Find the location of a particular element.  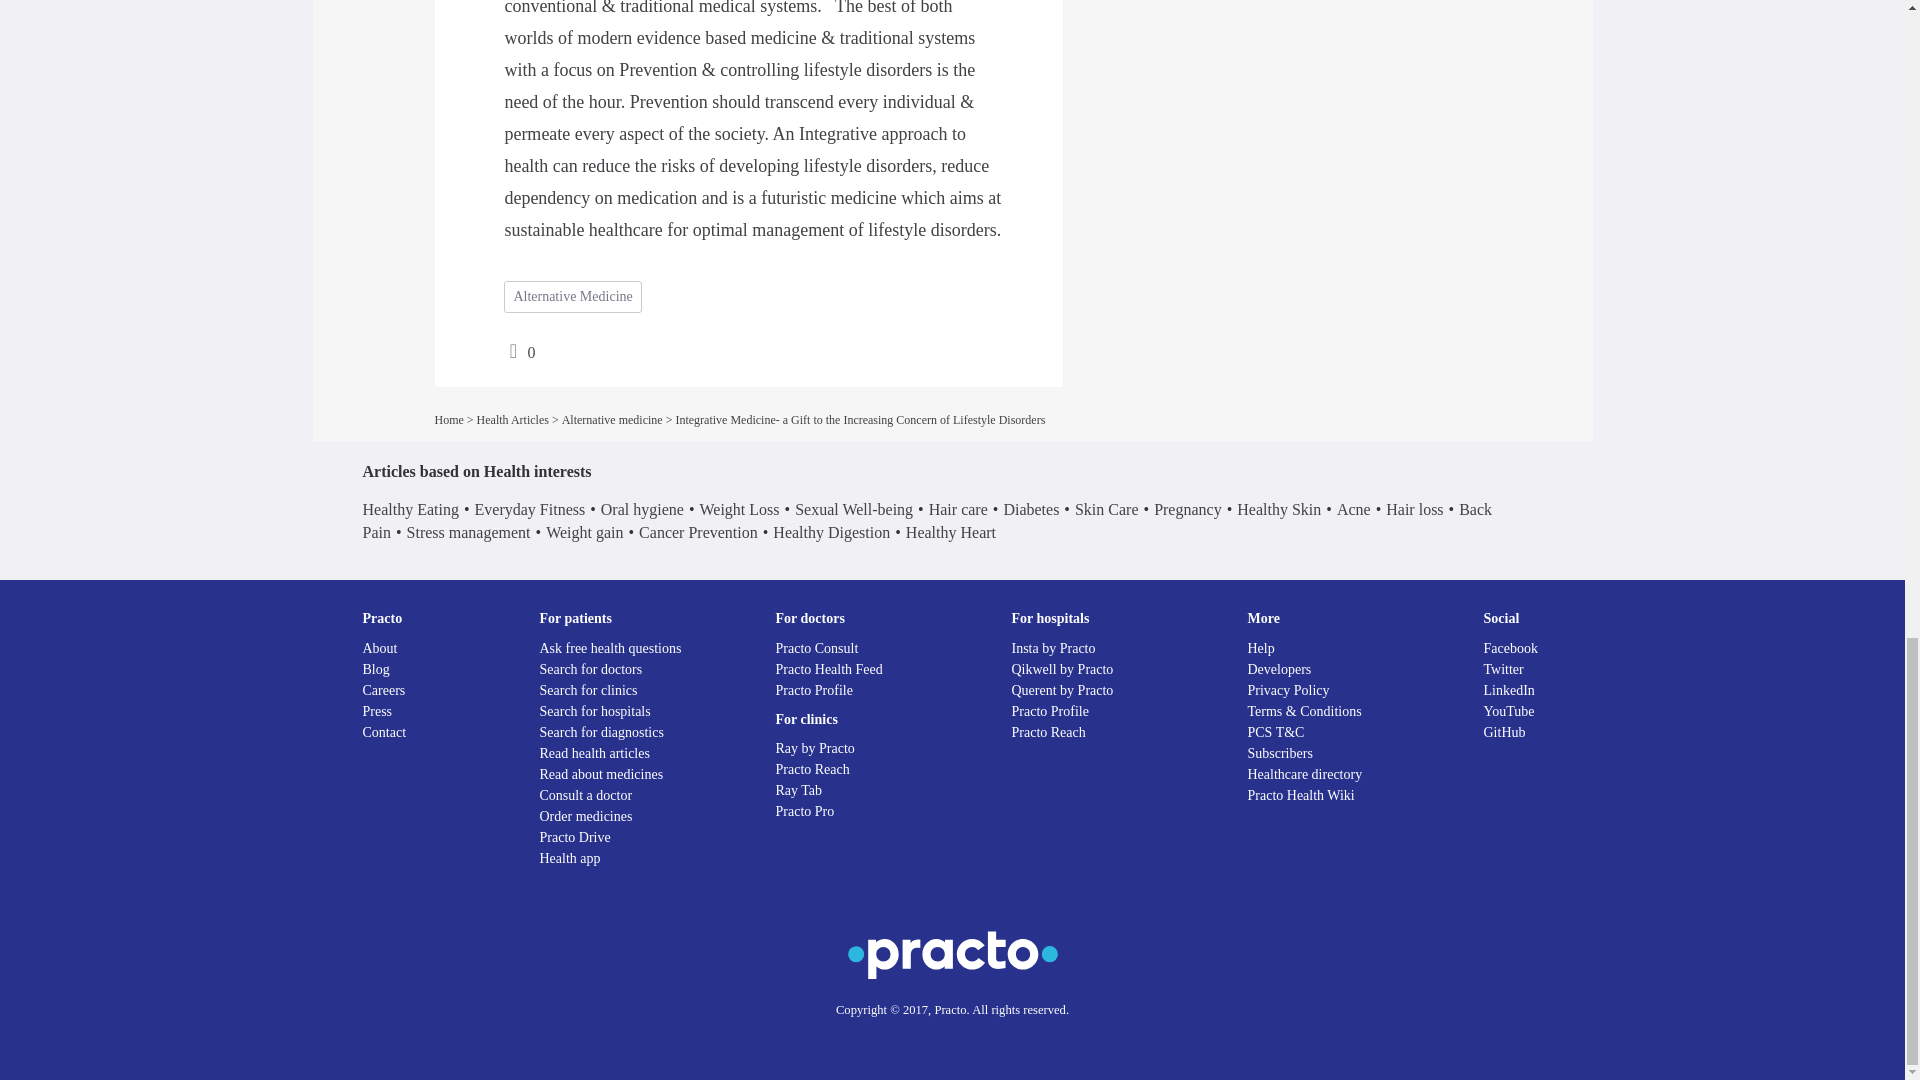

Everyday Fitness is located at coordinates (530, 510).